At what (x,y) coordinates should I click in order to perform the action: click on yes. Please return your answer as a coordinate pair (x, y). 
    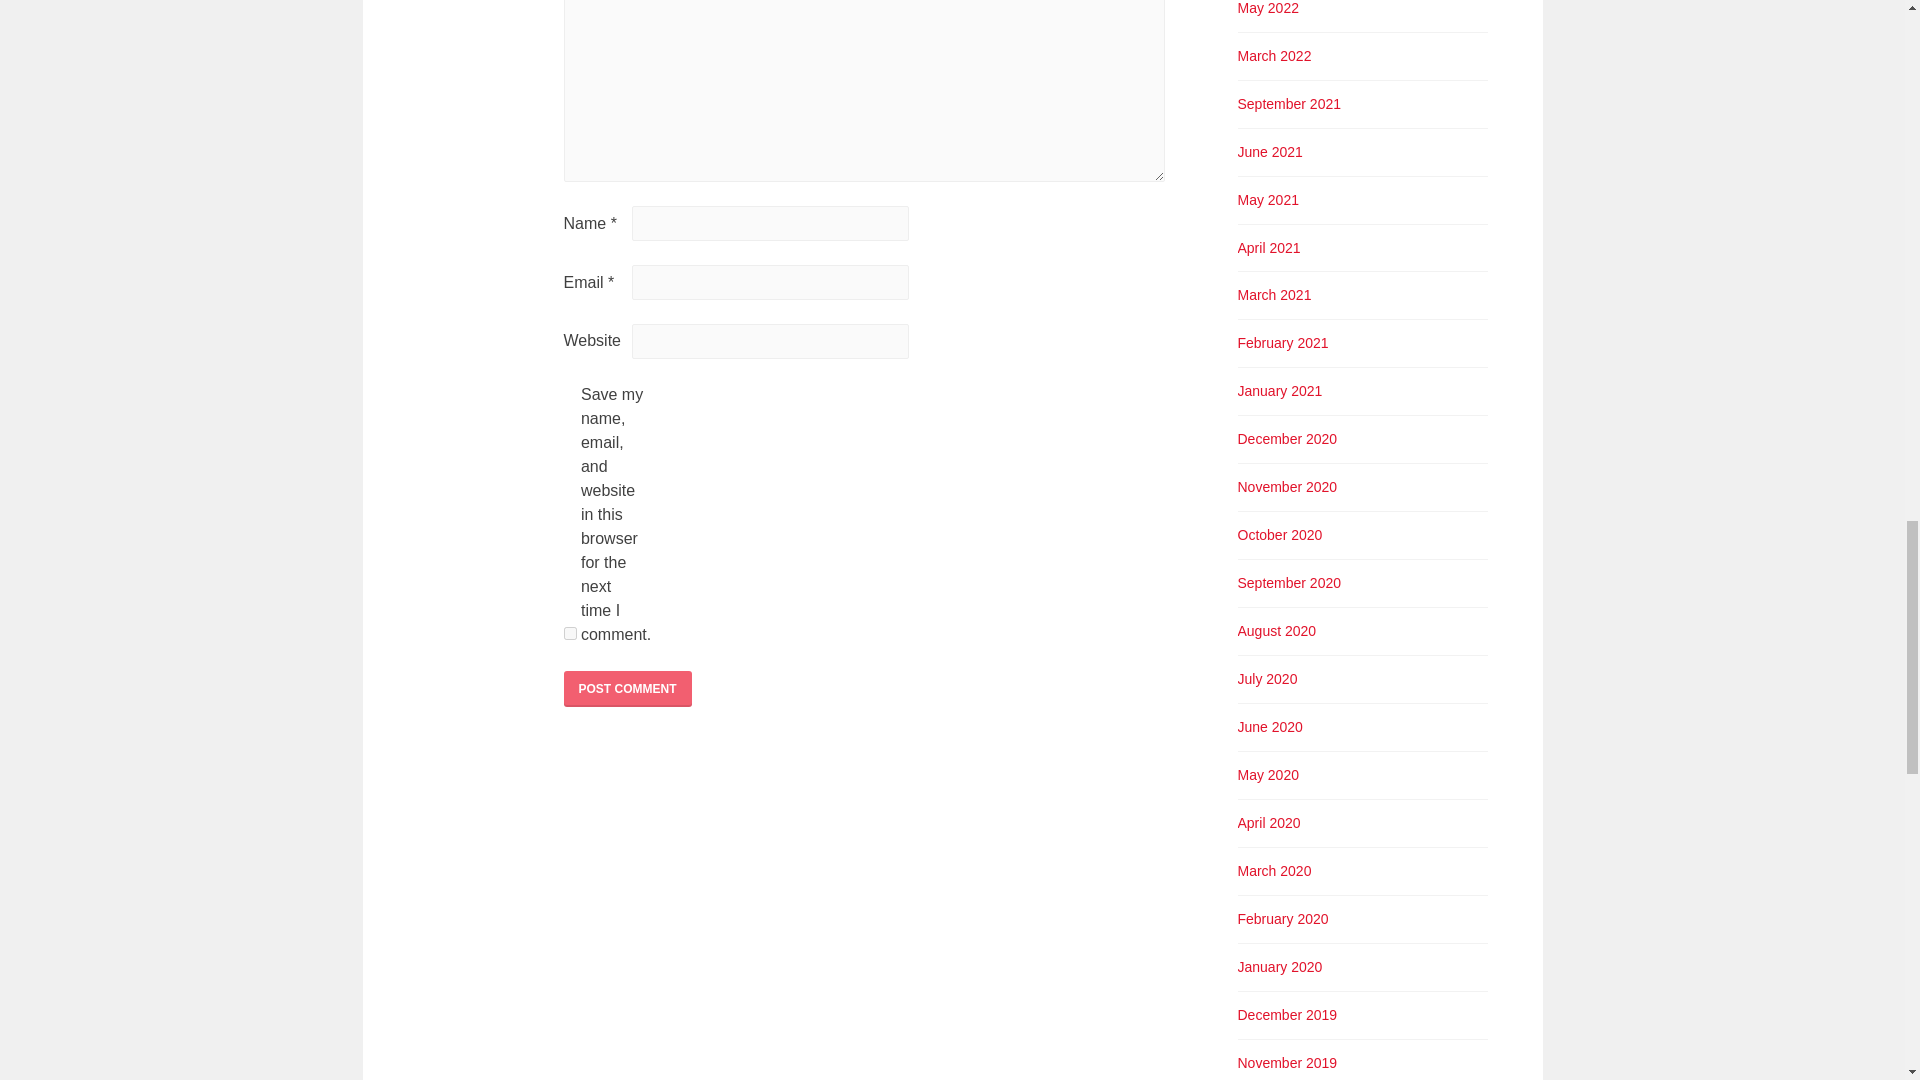
    Looking at the image, I should click on (570, 634).